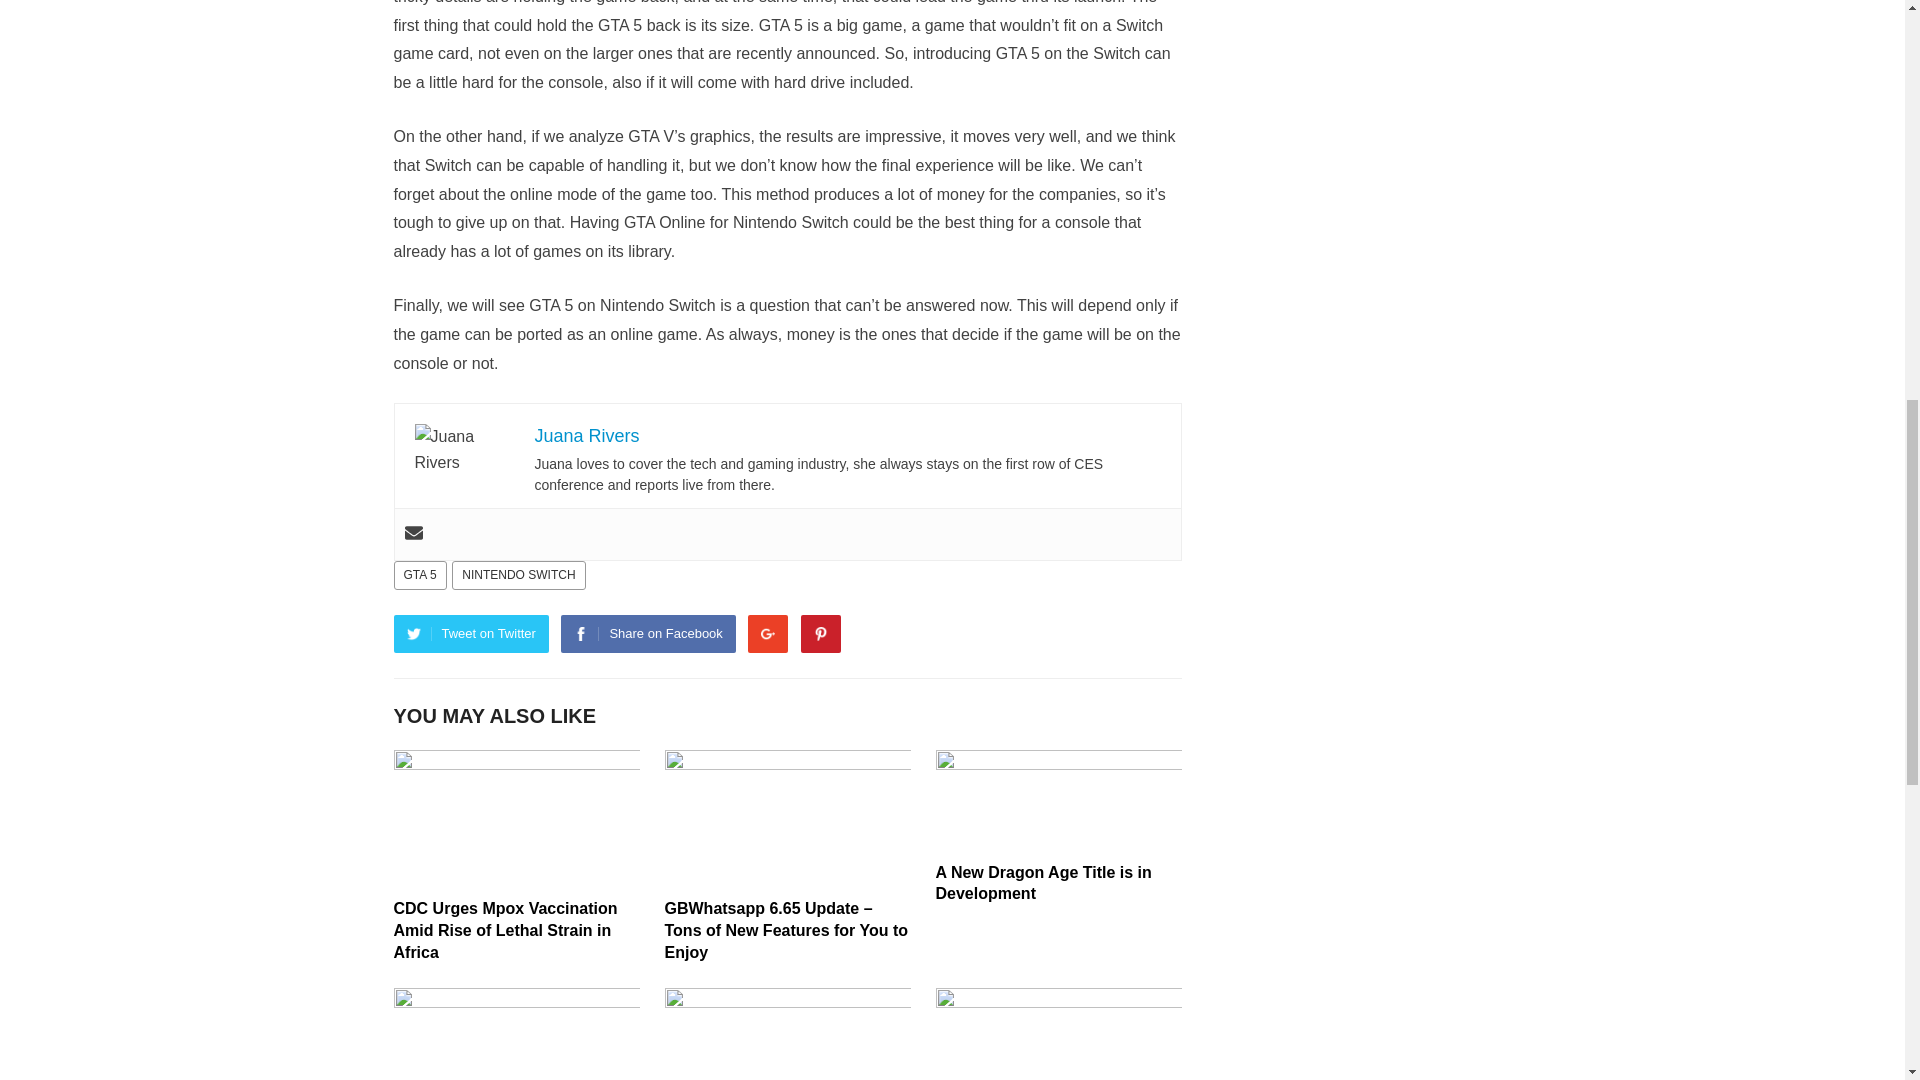  Describe the element at coordinates (420, 574) in the screenshot. I see `GTA 5` at that location.